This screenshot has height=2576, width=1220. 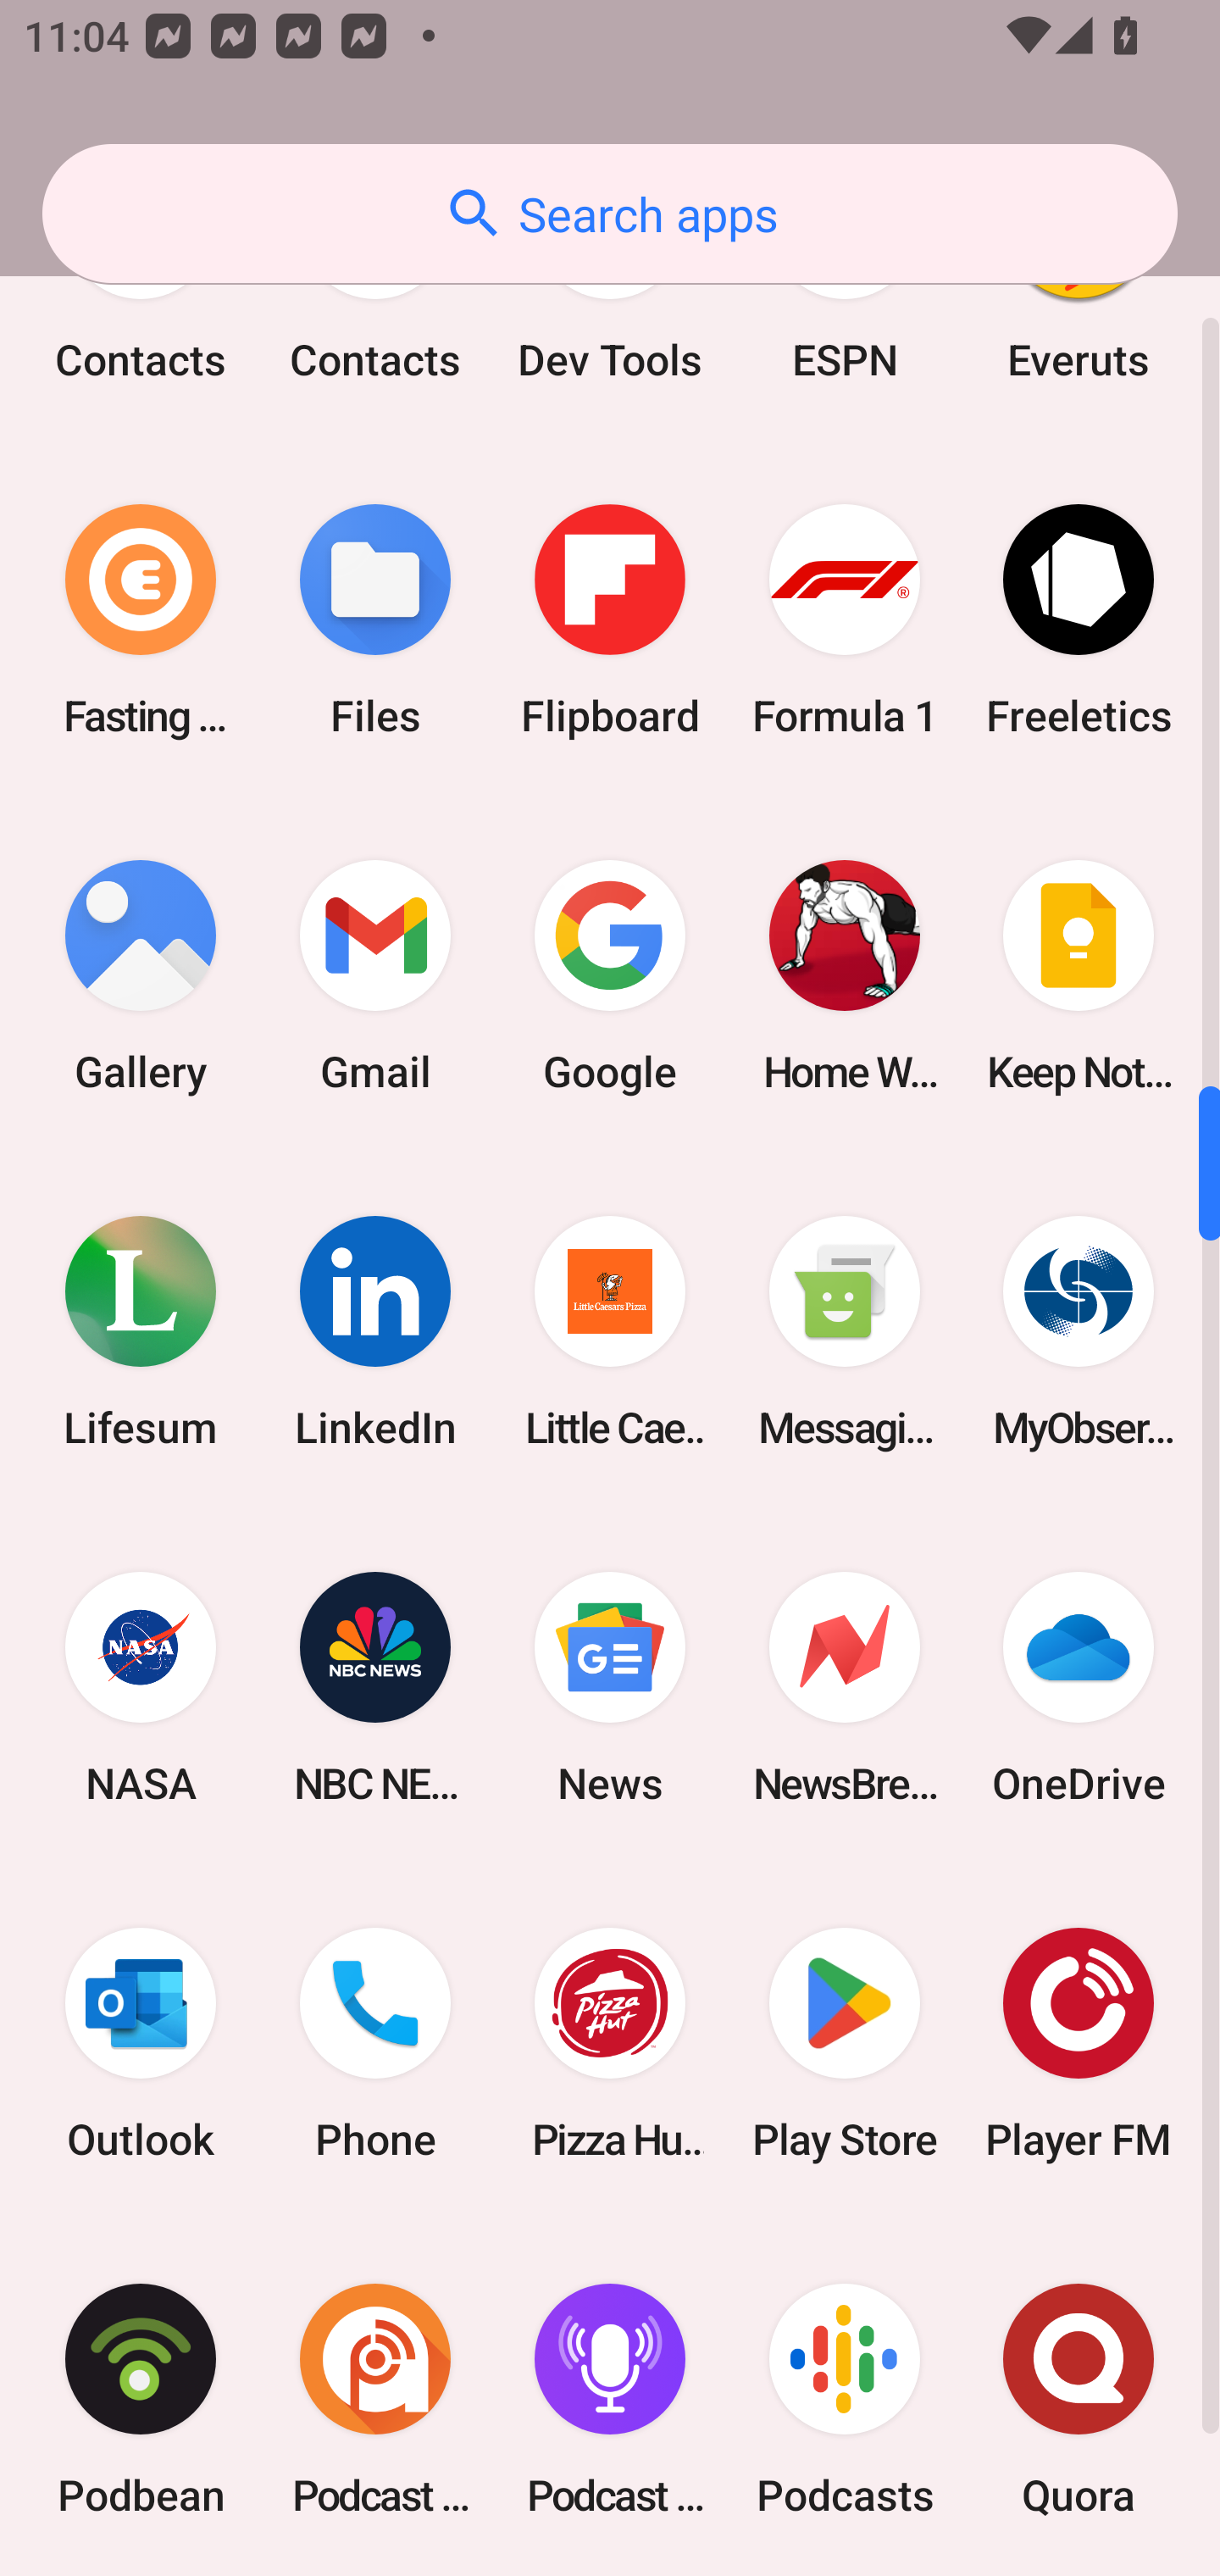 What do you see at coordinates (141, 976) in the screenshot?
I see `Gallery` at bounding box center [141, 976].